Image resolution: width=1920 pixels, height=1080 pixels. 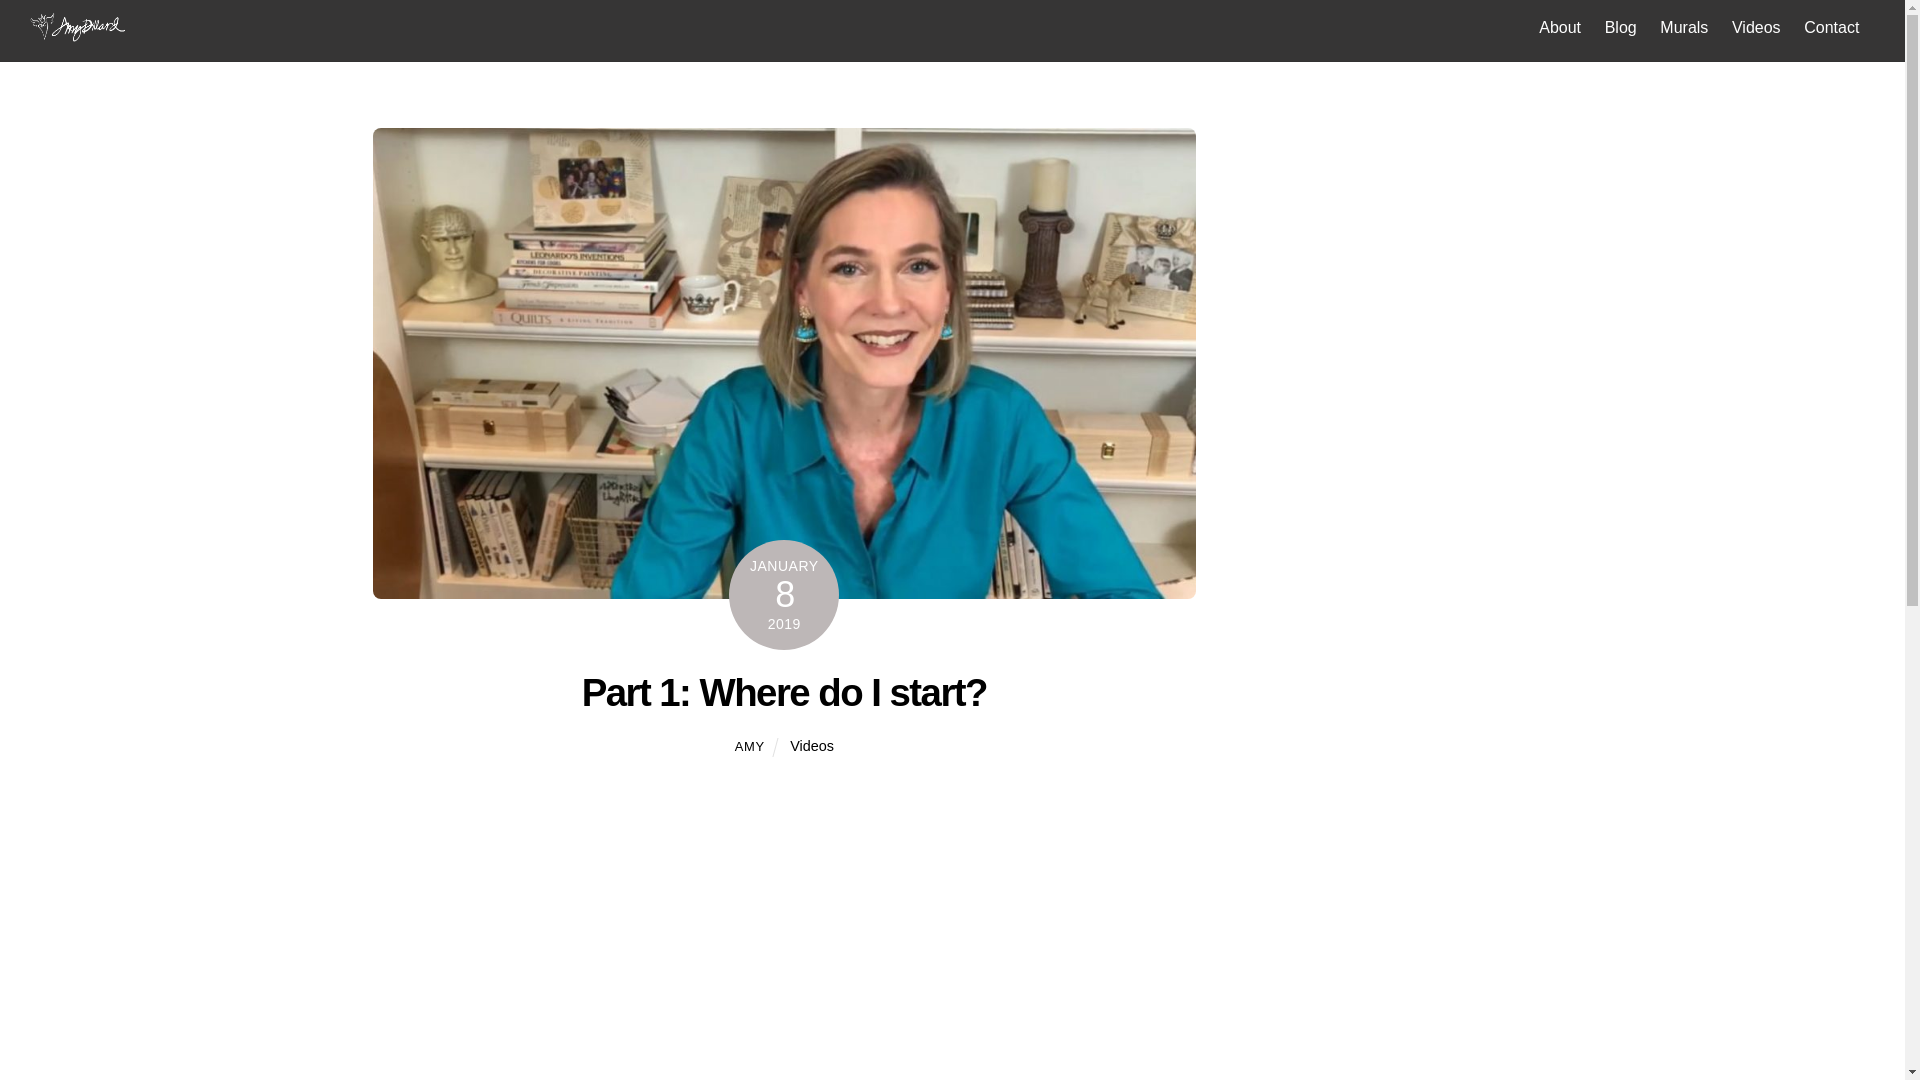 I want to click on Murals, so click(x=1684, y=28).